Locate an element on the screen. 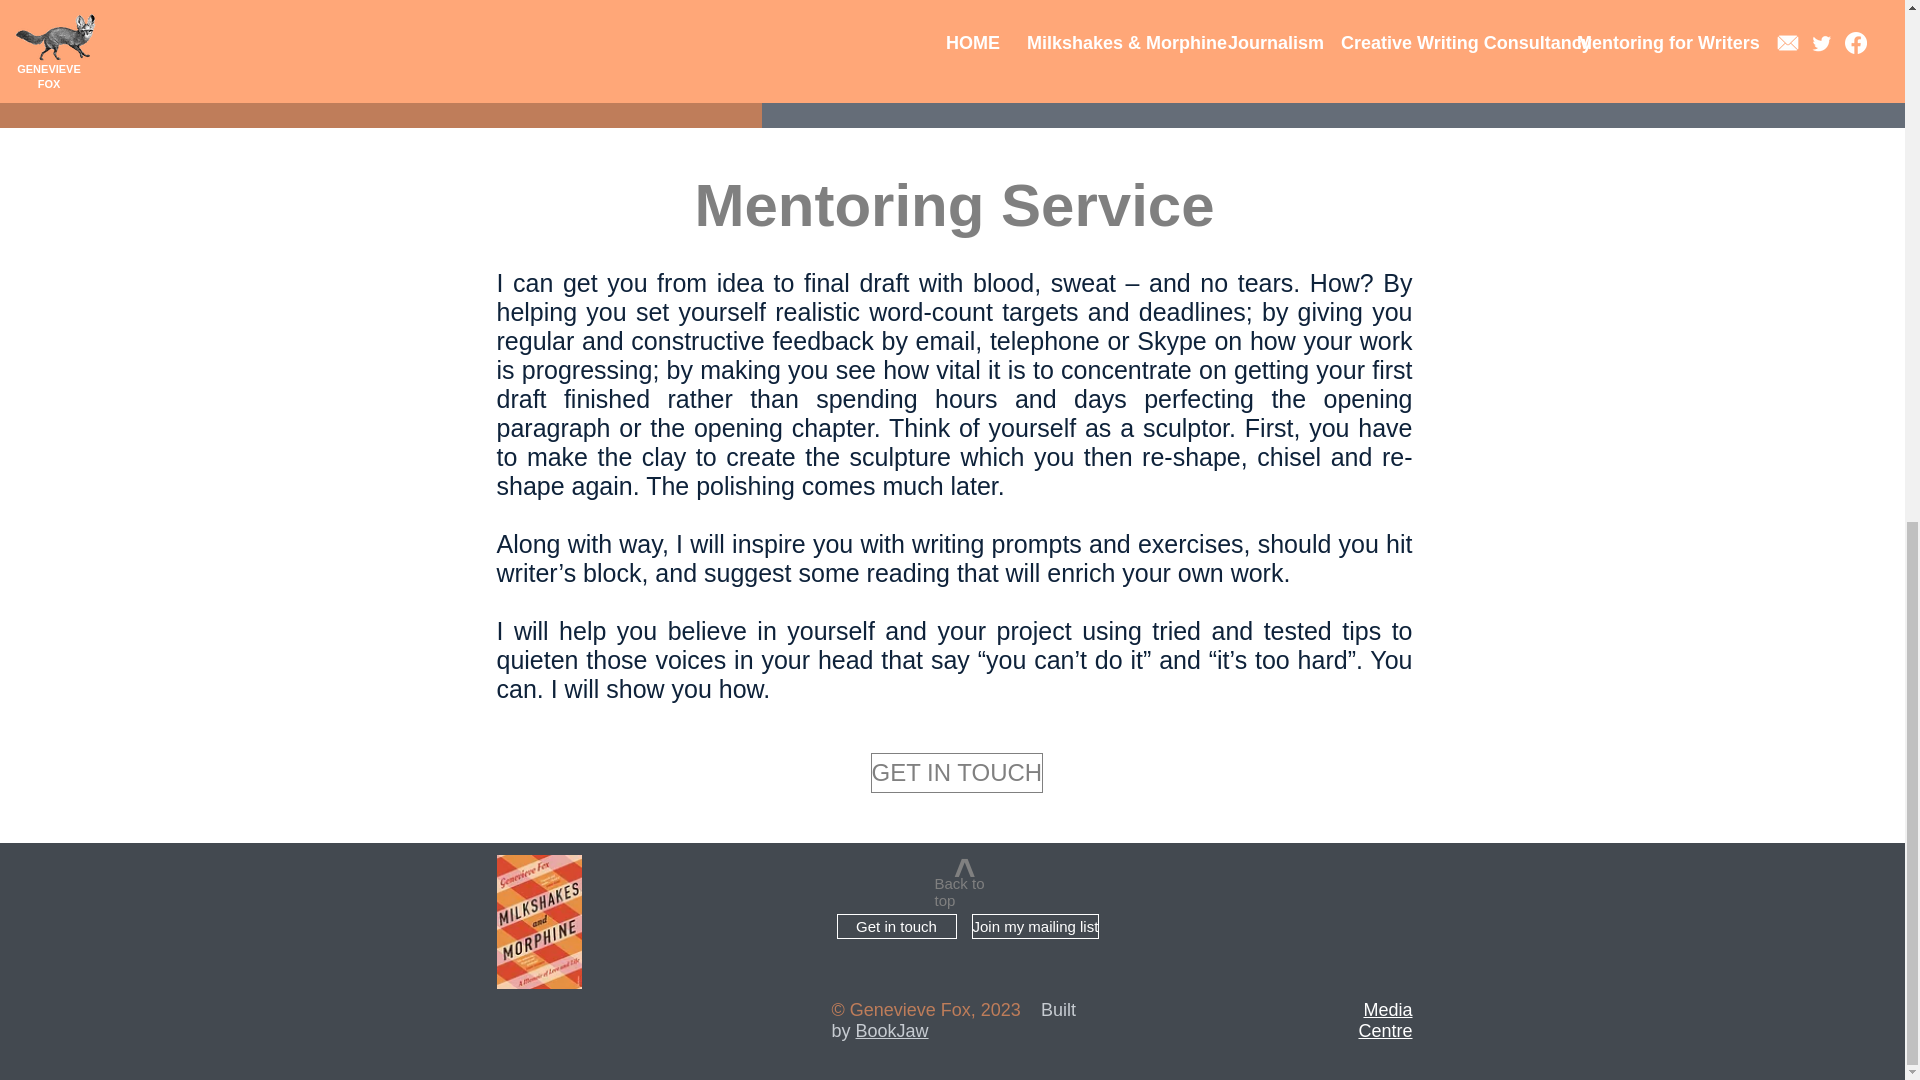 The image size is (1920, 1080). GET IN TOUCH is located at coordinates (956, 772).